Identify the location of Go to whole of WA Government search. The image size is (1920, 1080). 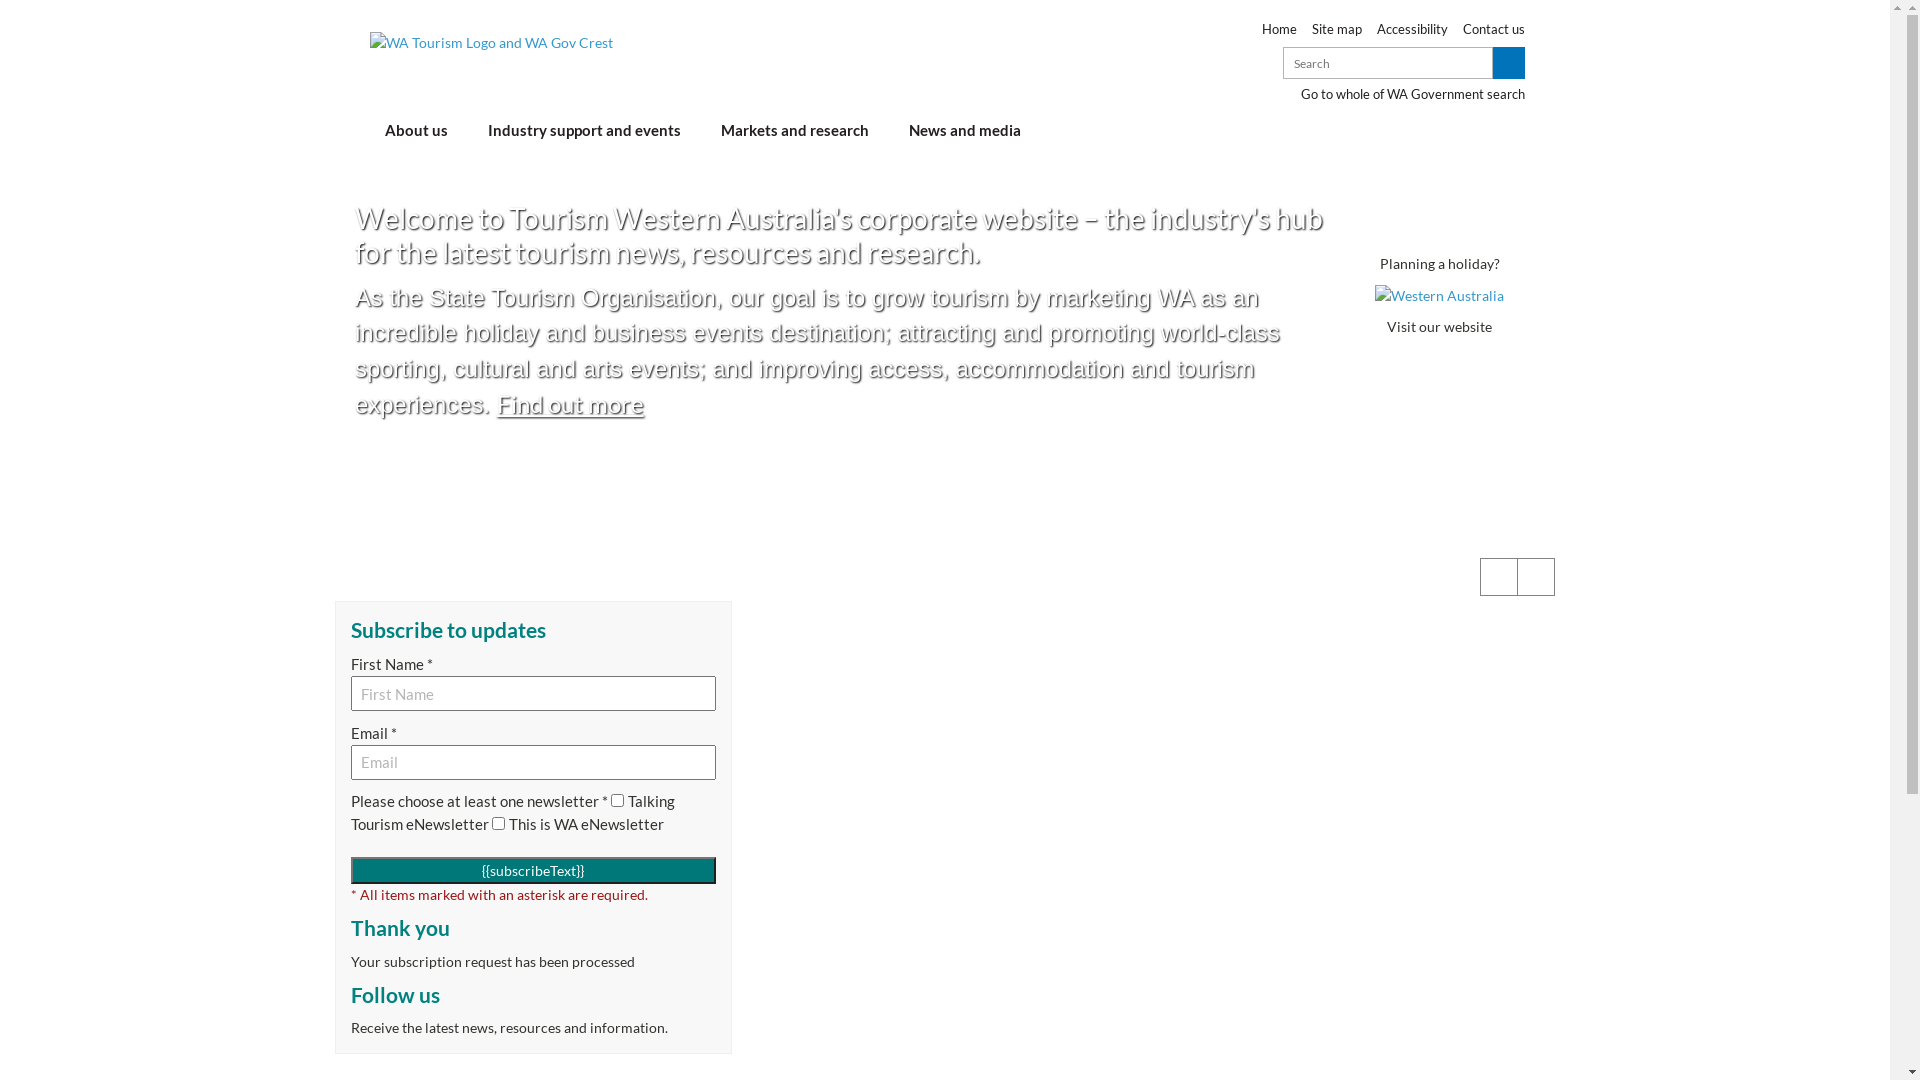
(1413, 94).